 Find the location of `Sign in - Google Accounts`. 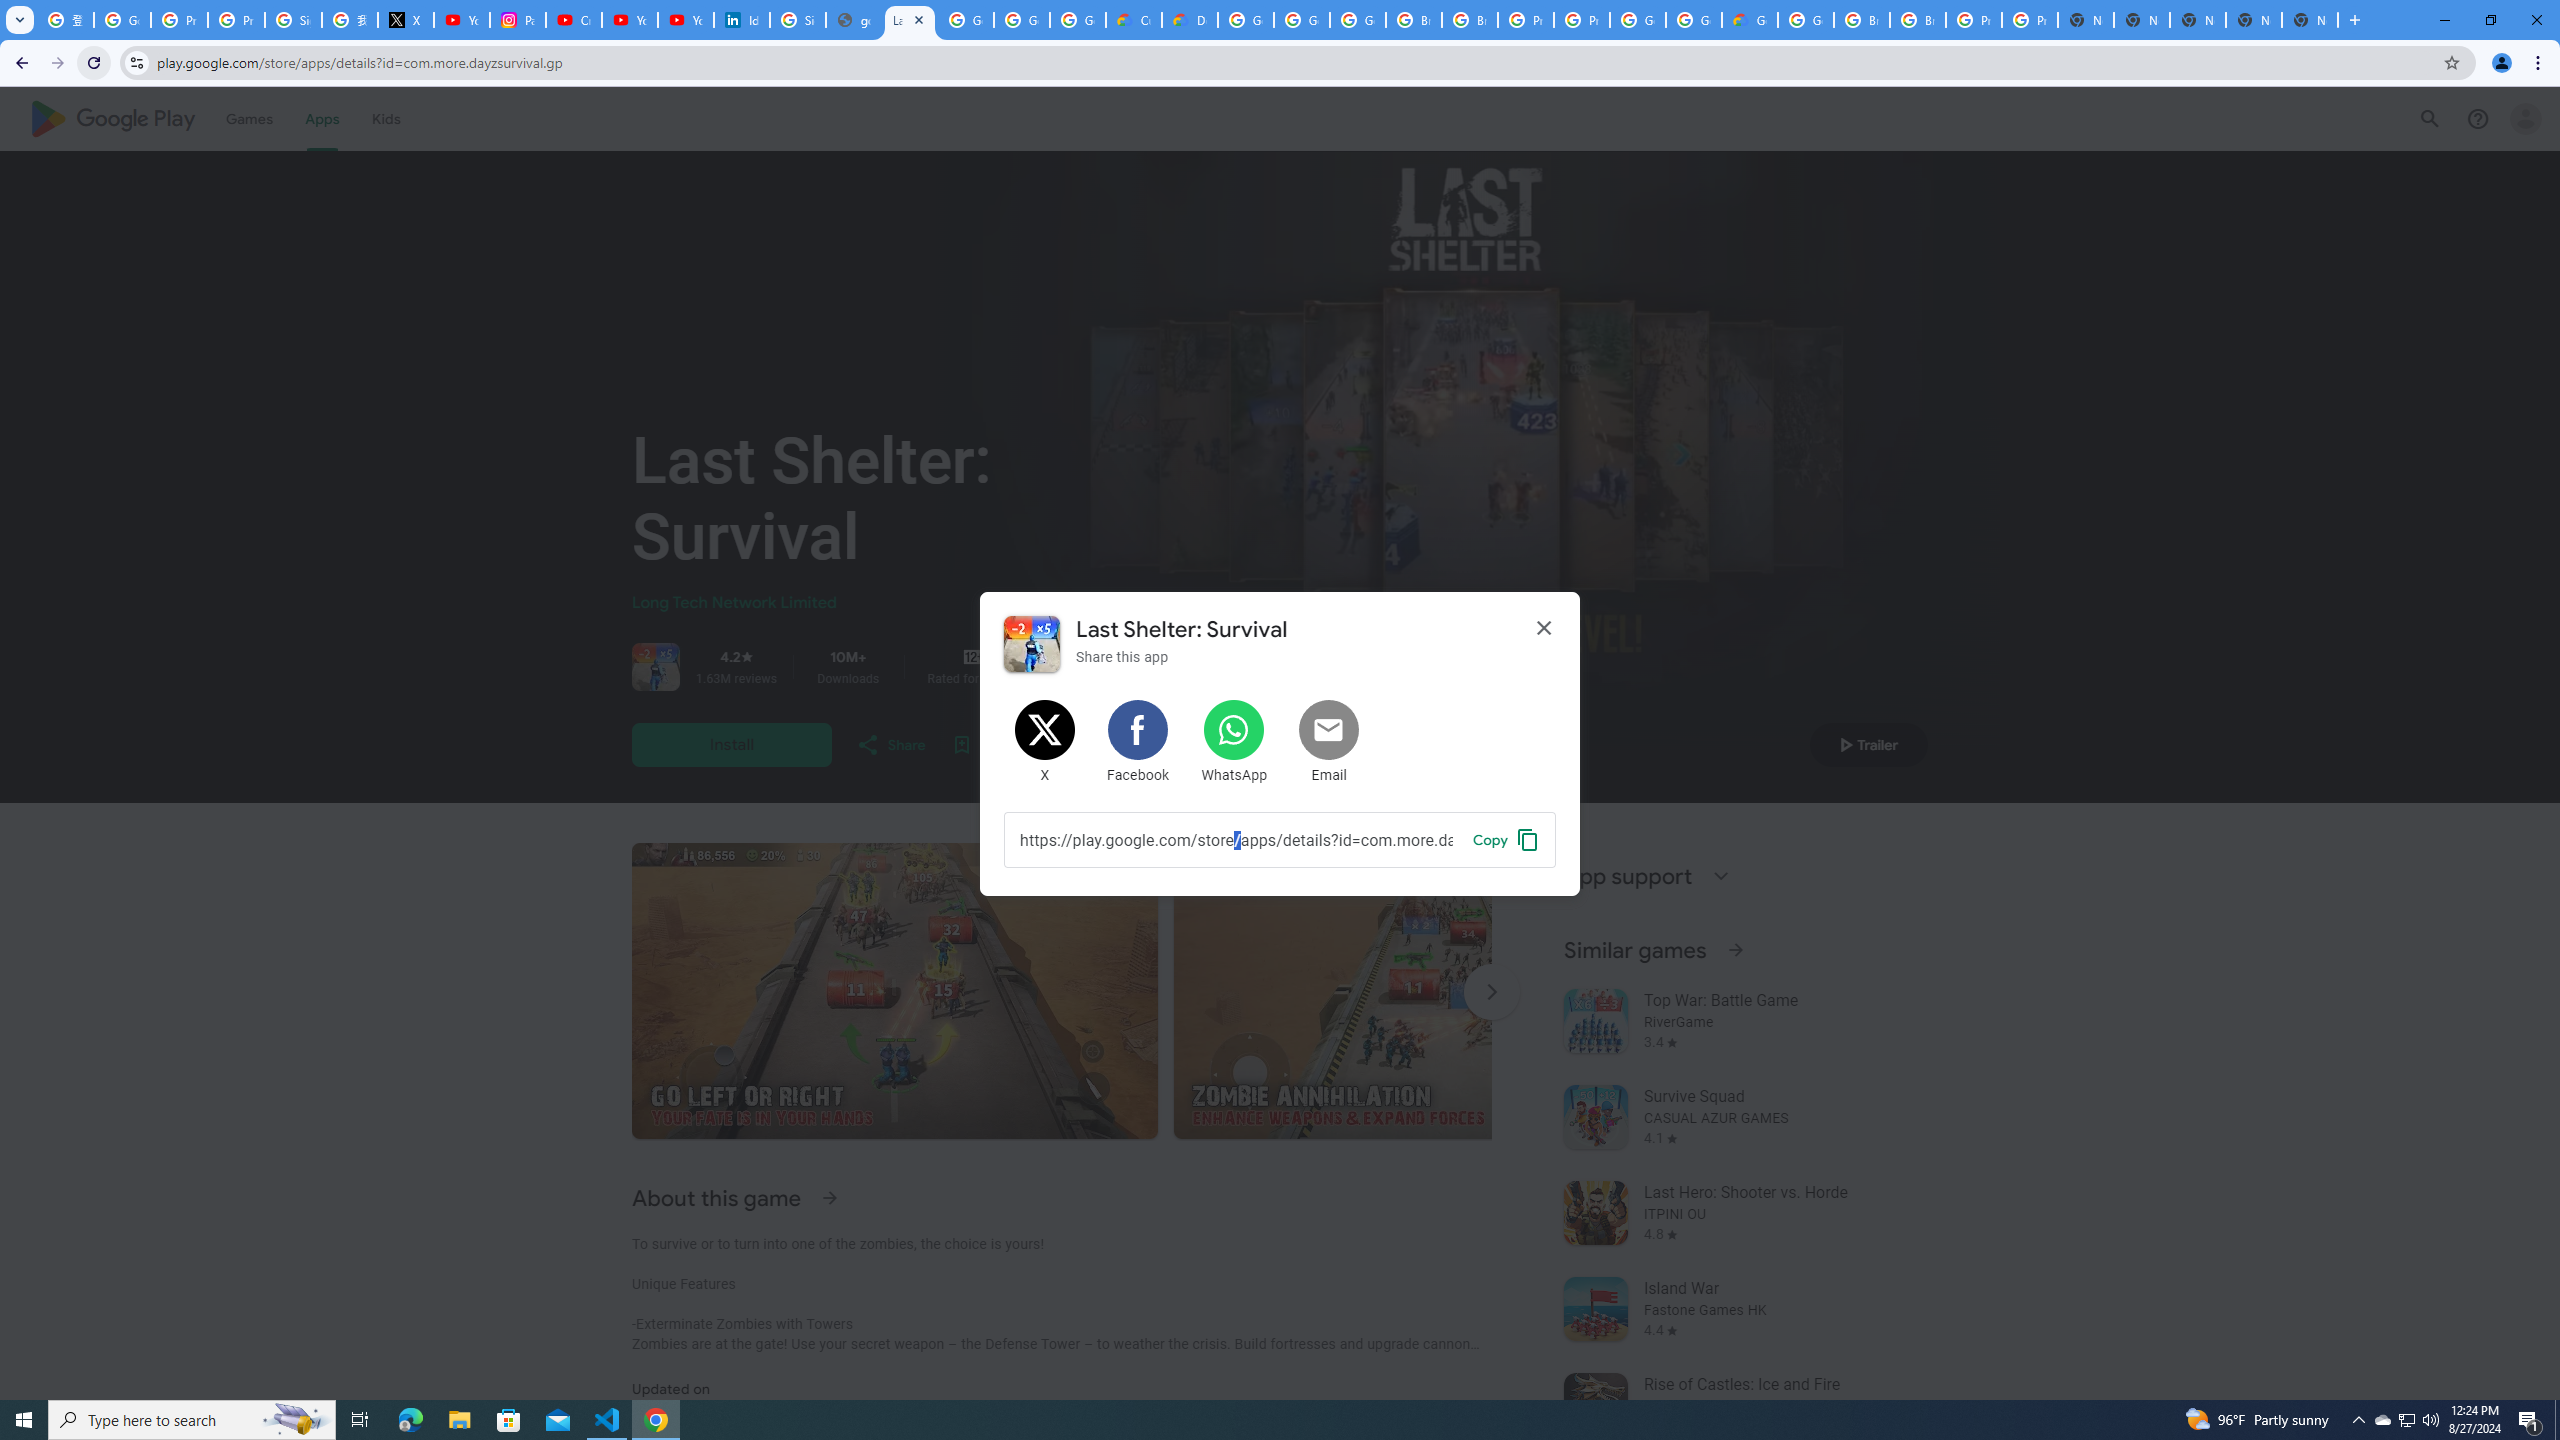

Sign in - Google Accounts is located at coordinates (293, 20).